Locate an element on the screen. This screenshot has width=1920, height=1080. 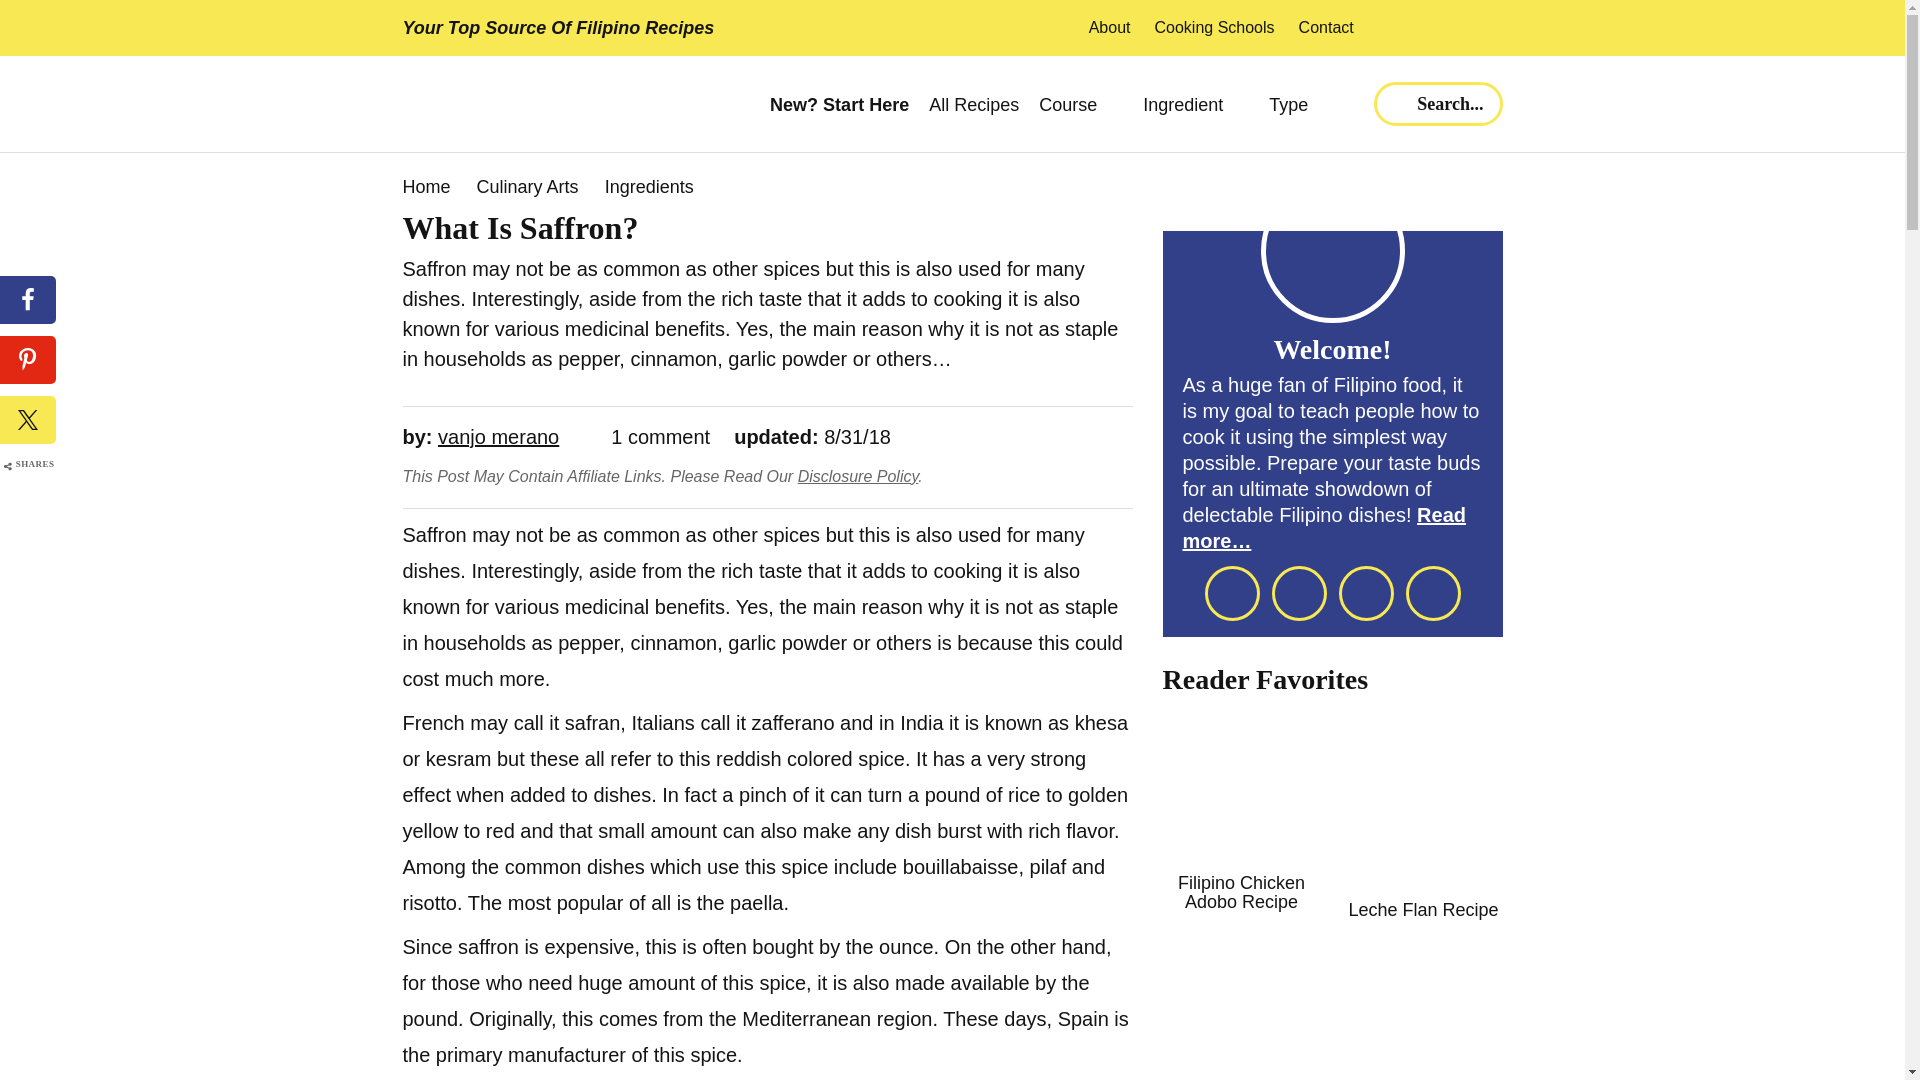
Culinary Arts is located at coordinates (528, 186).